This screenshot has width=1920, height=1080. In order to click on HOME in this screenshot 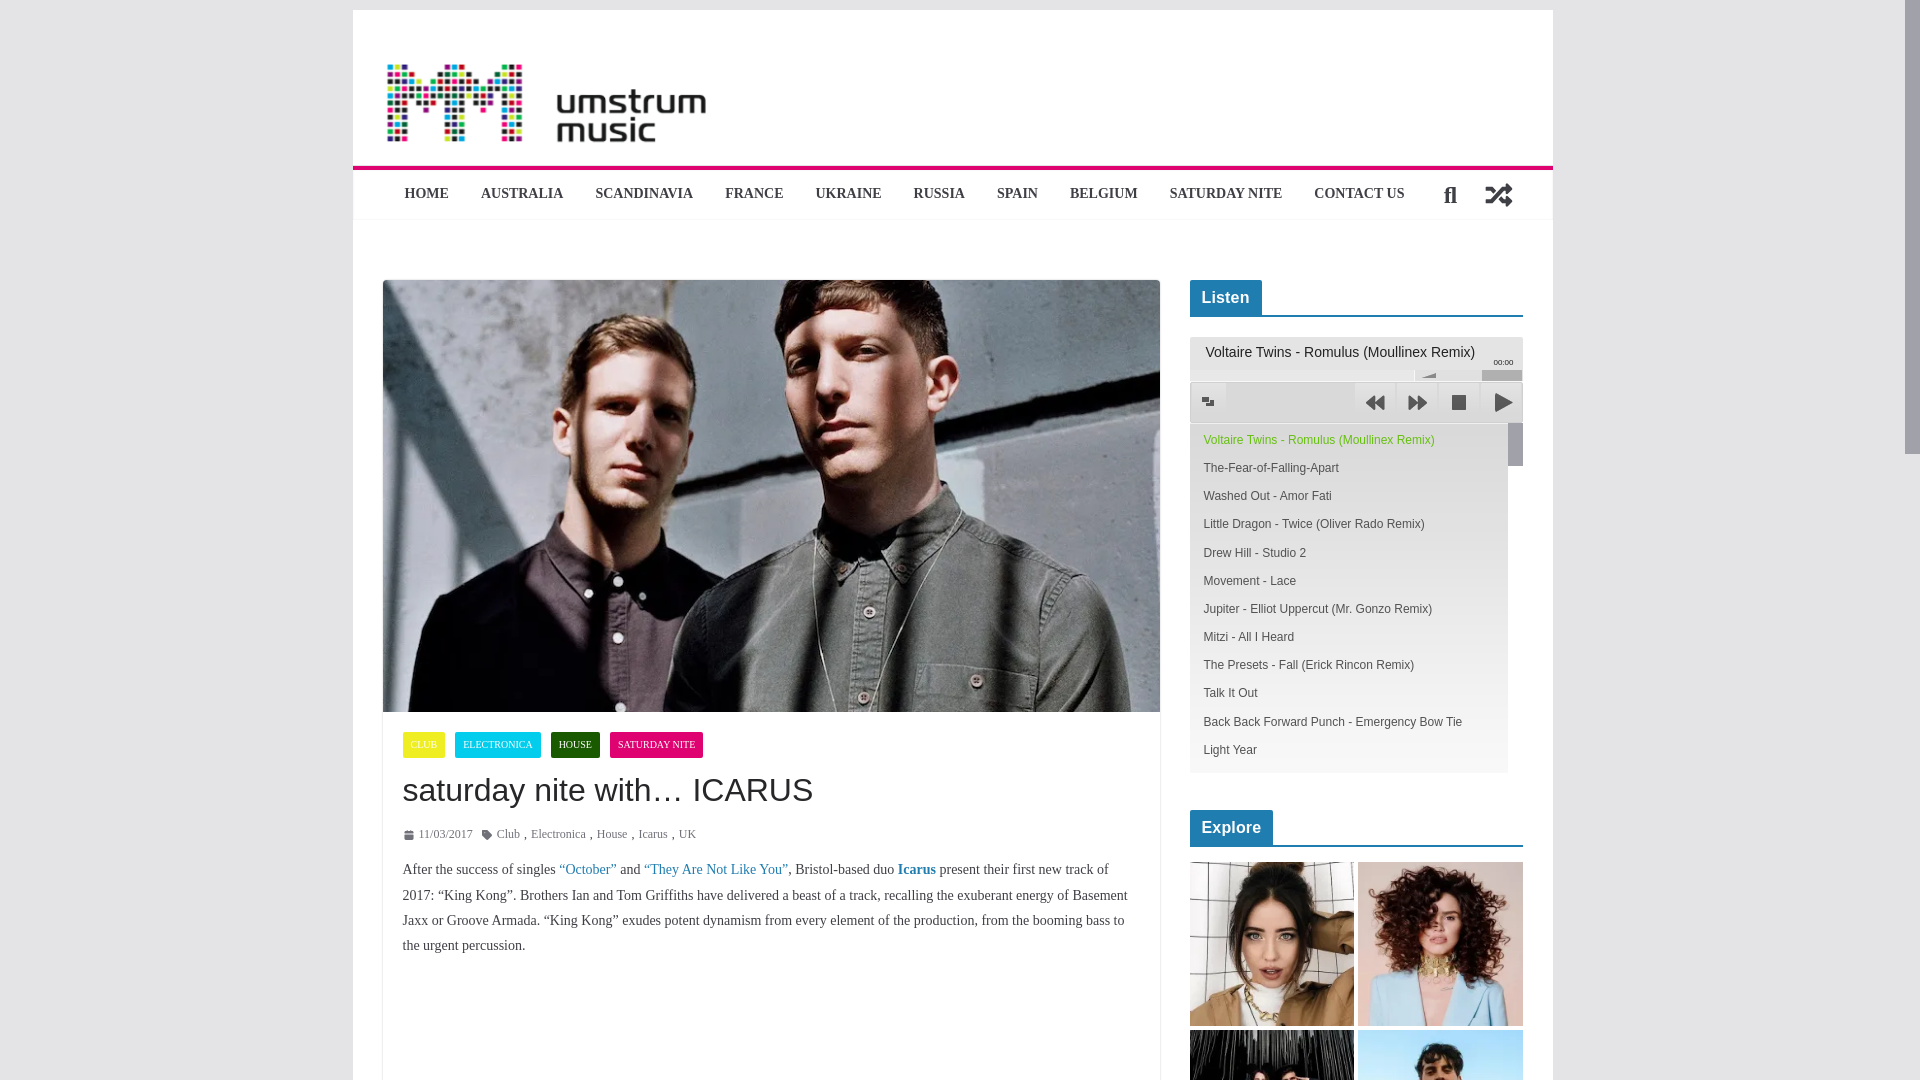, I will do `click(427, 194)`.